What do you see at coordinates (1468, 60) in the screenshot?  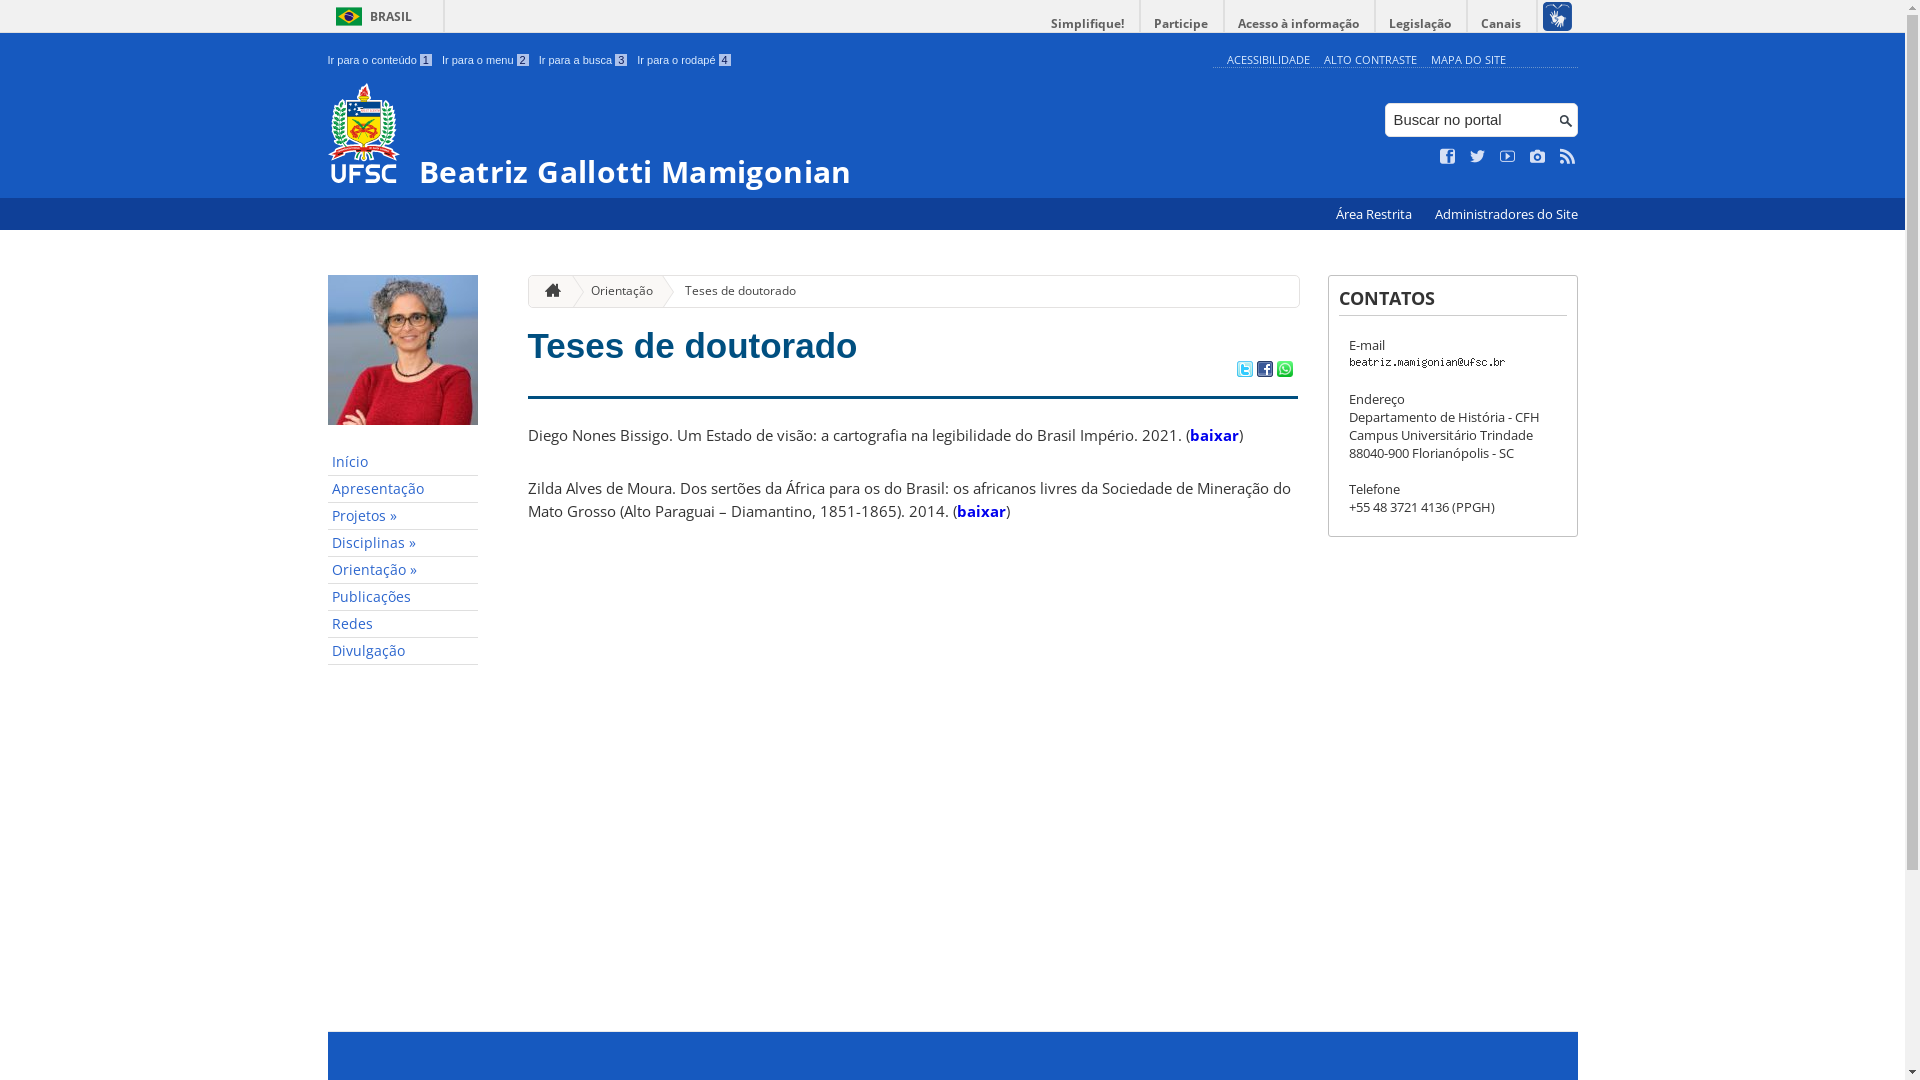 I see `MAPA DO SITE` at bounding box center [1468, 60].